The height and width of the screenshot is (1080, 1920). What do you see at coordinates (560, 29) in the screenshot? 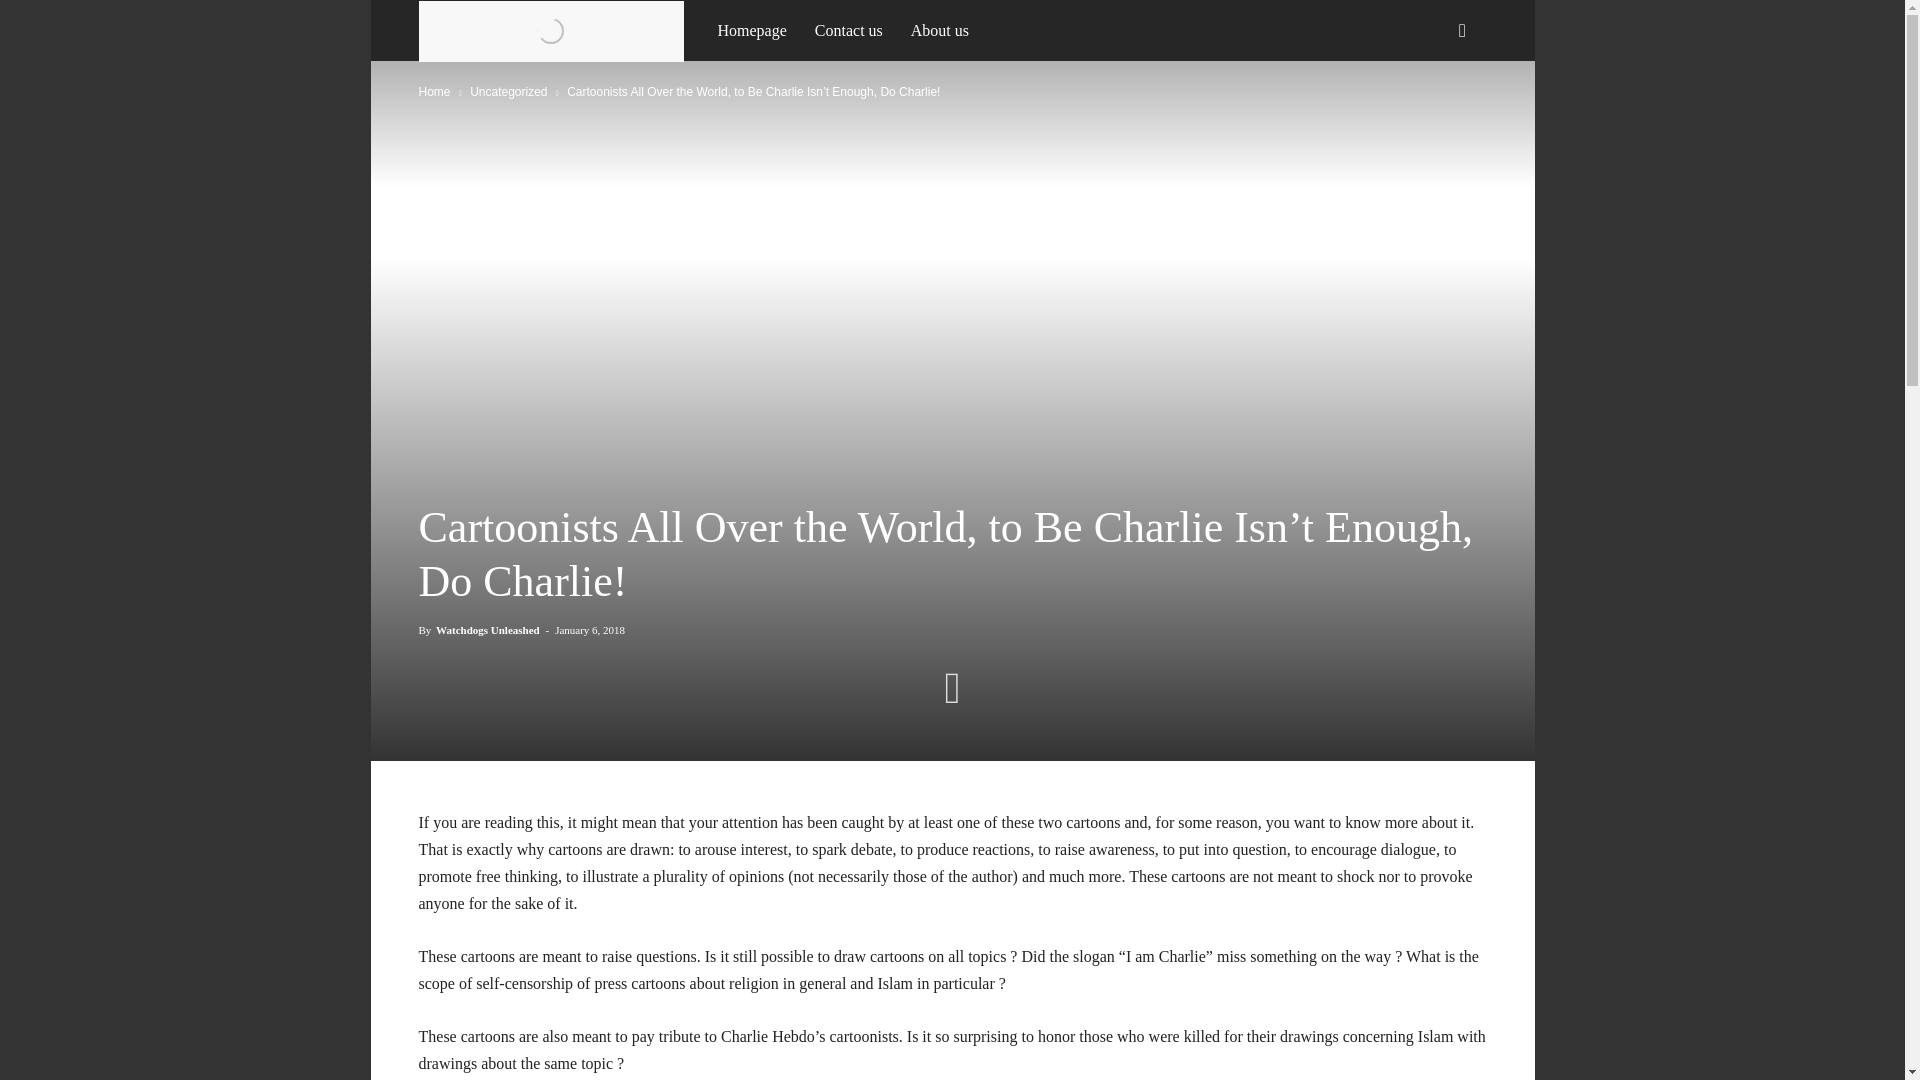
I see `Watchdogs Unleashed` at bounding box center [560, 29].